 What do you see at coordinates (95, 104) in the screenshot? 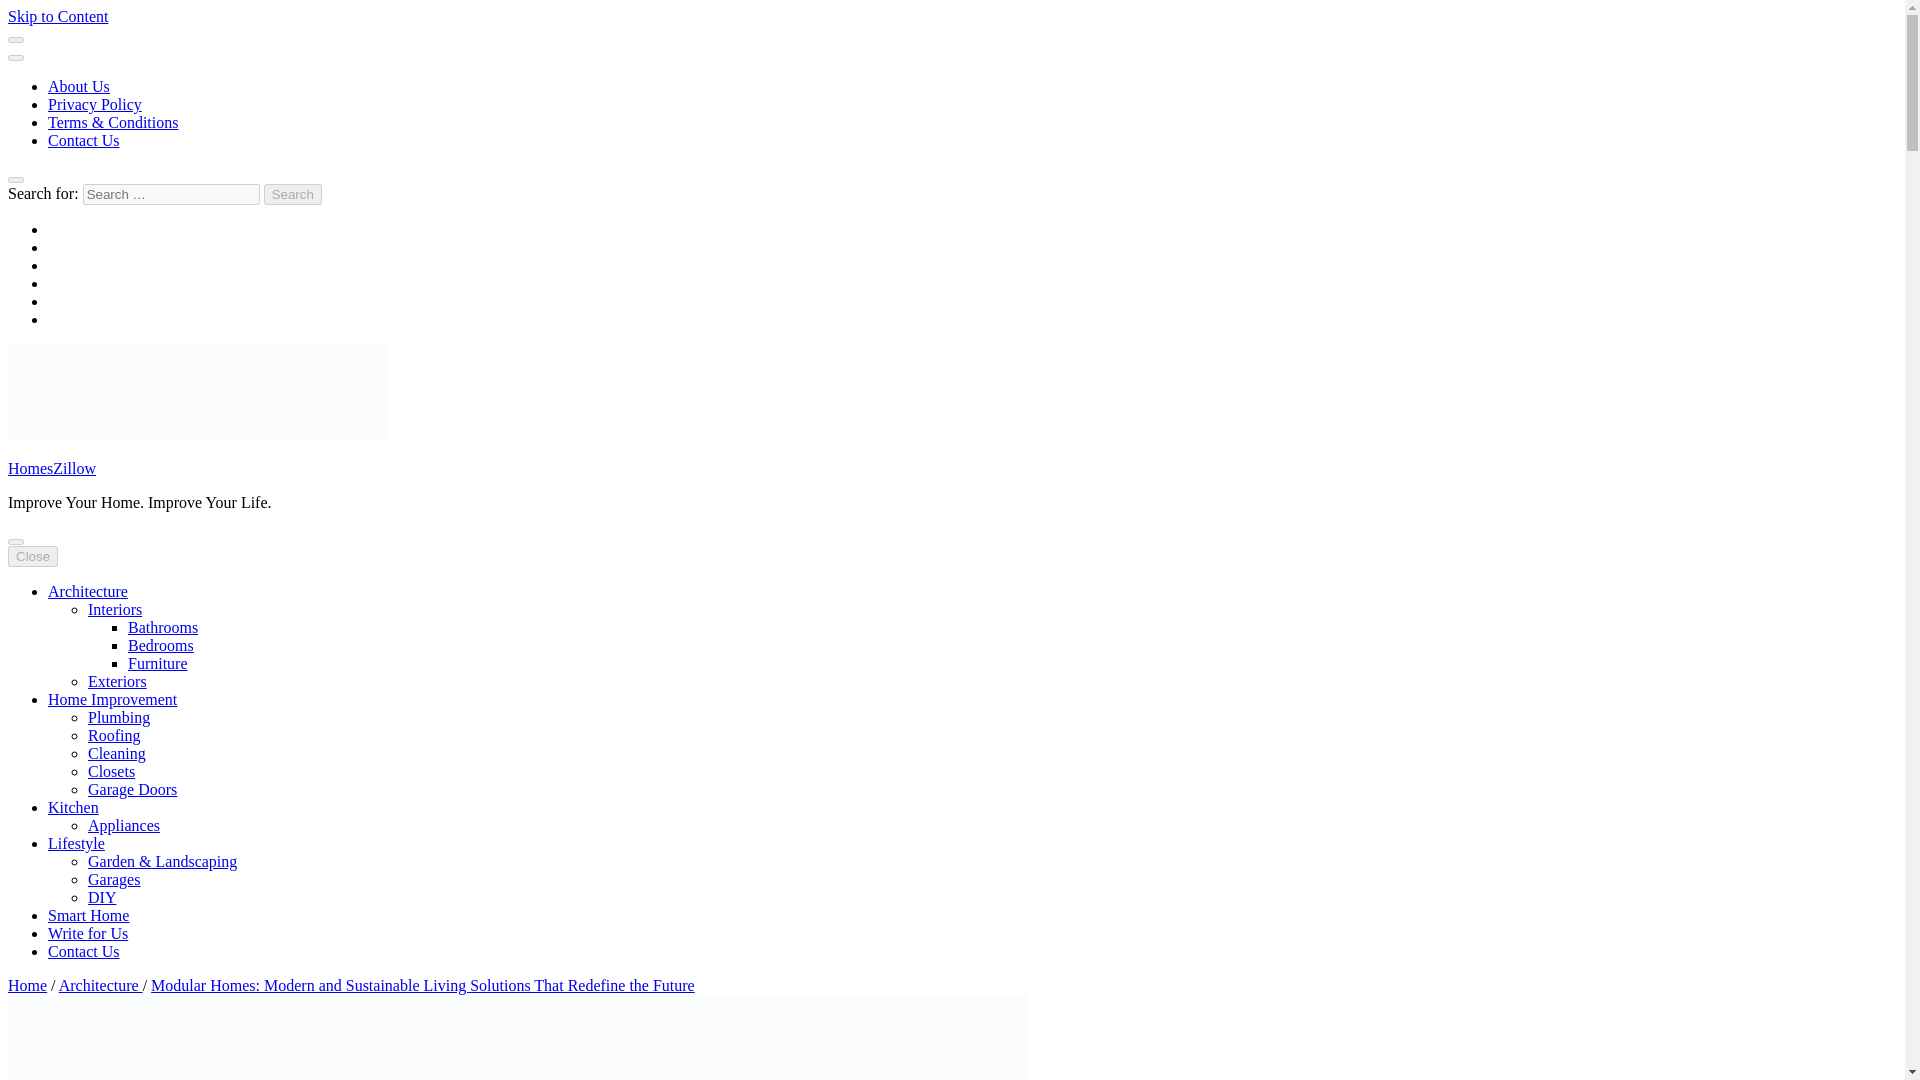
I see `Privacy Policy` at bounding box center [95, 104].